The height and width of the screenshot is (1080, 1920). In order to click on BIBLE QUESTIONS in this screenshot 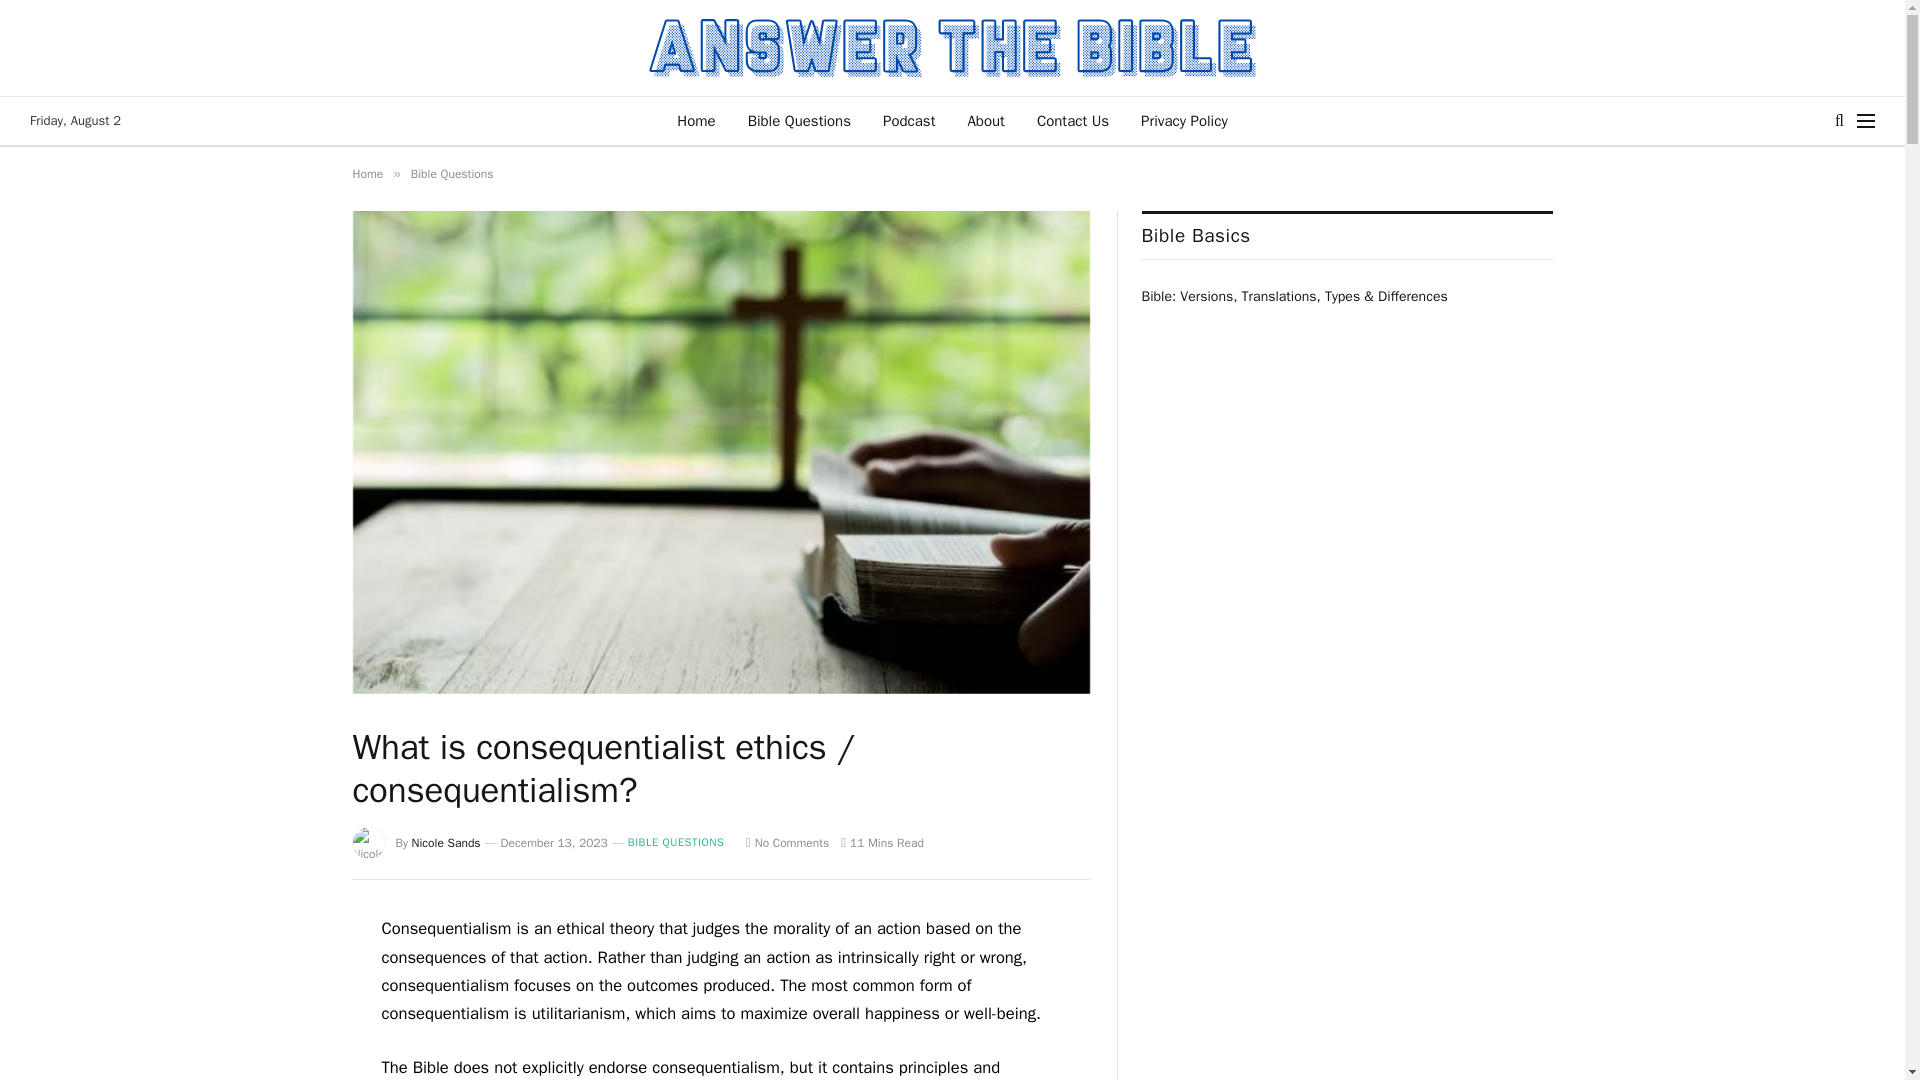, I will do `click(676, 842)`.